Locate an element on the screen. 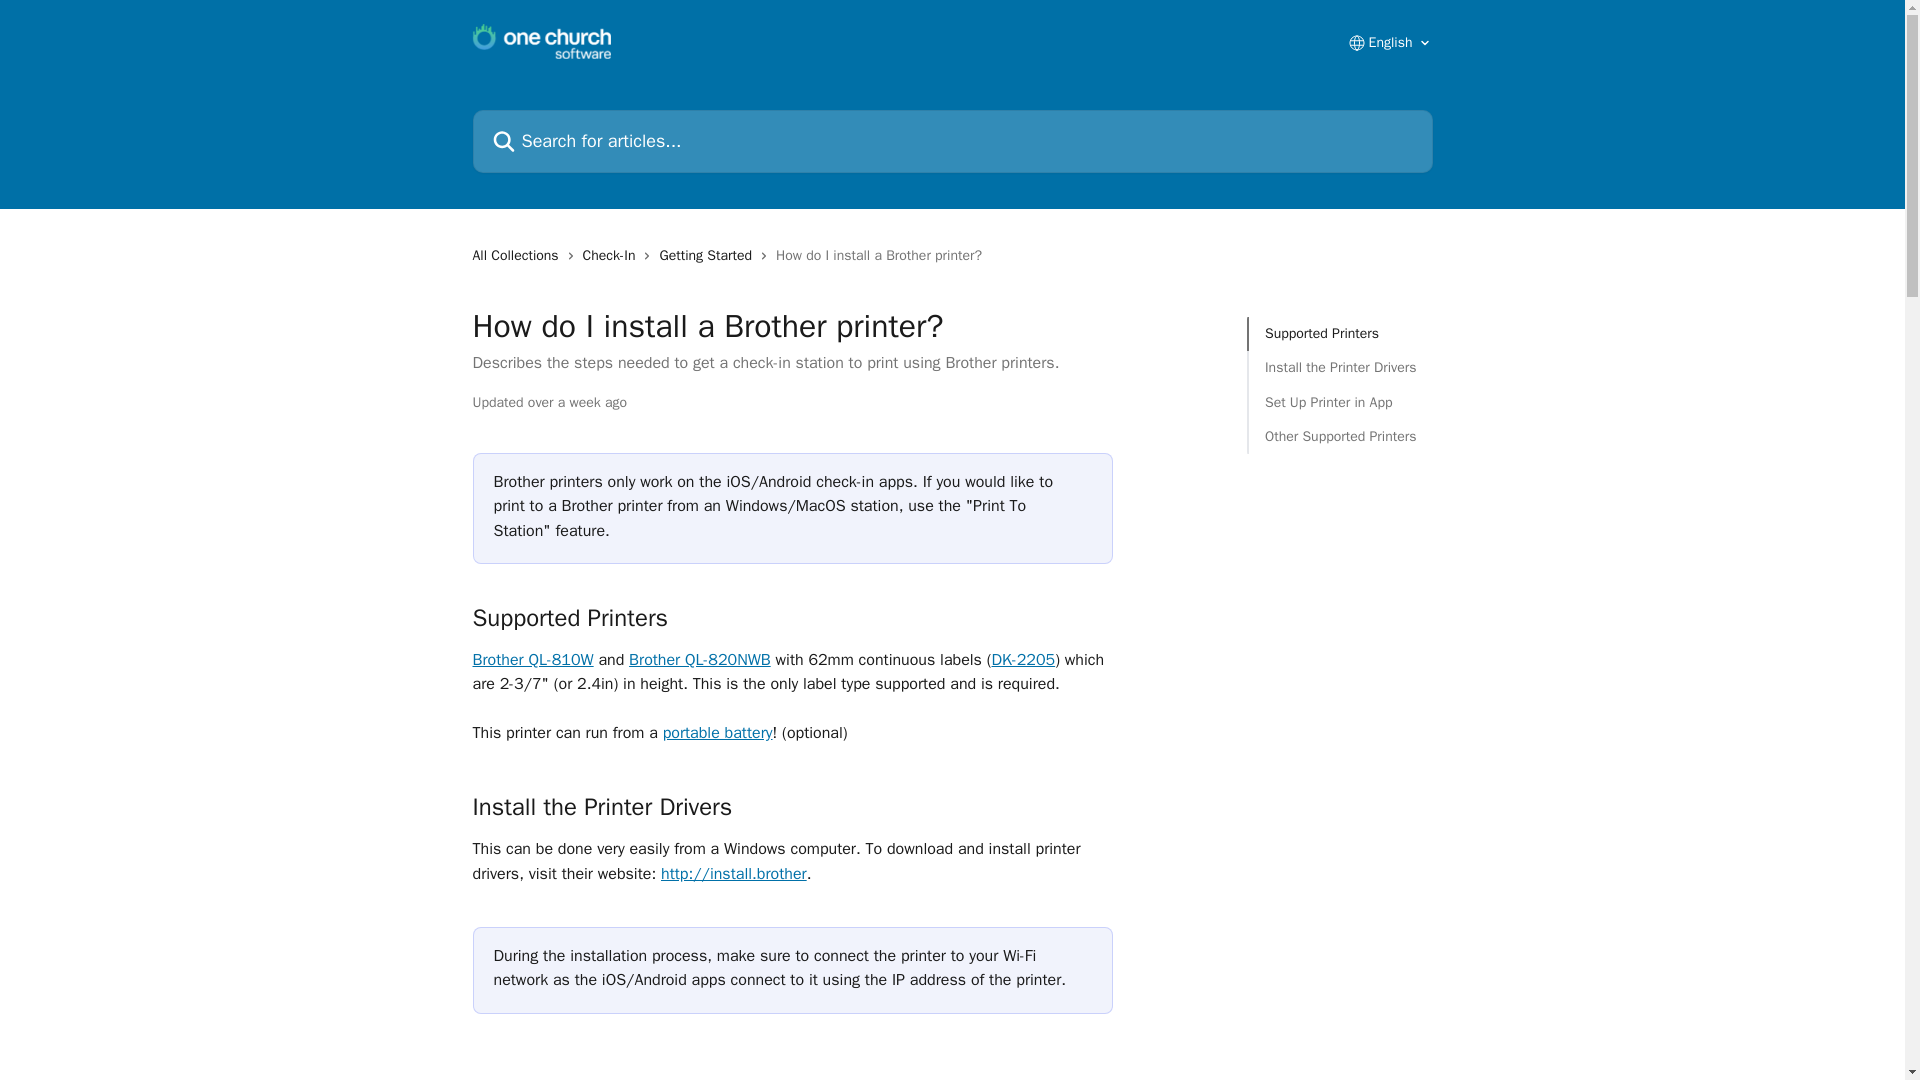 The width and height of the screenshot is (1920, 1080). Brother QL-810W is located at coordinates (532, 660).